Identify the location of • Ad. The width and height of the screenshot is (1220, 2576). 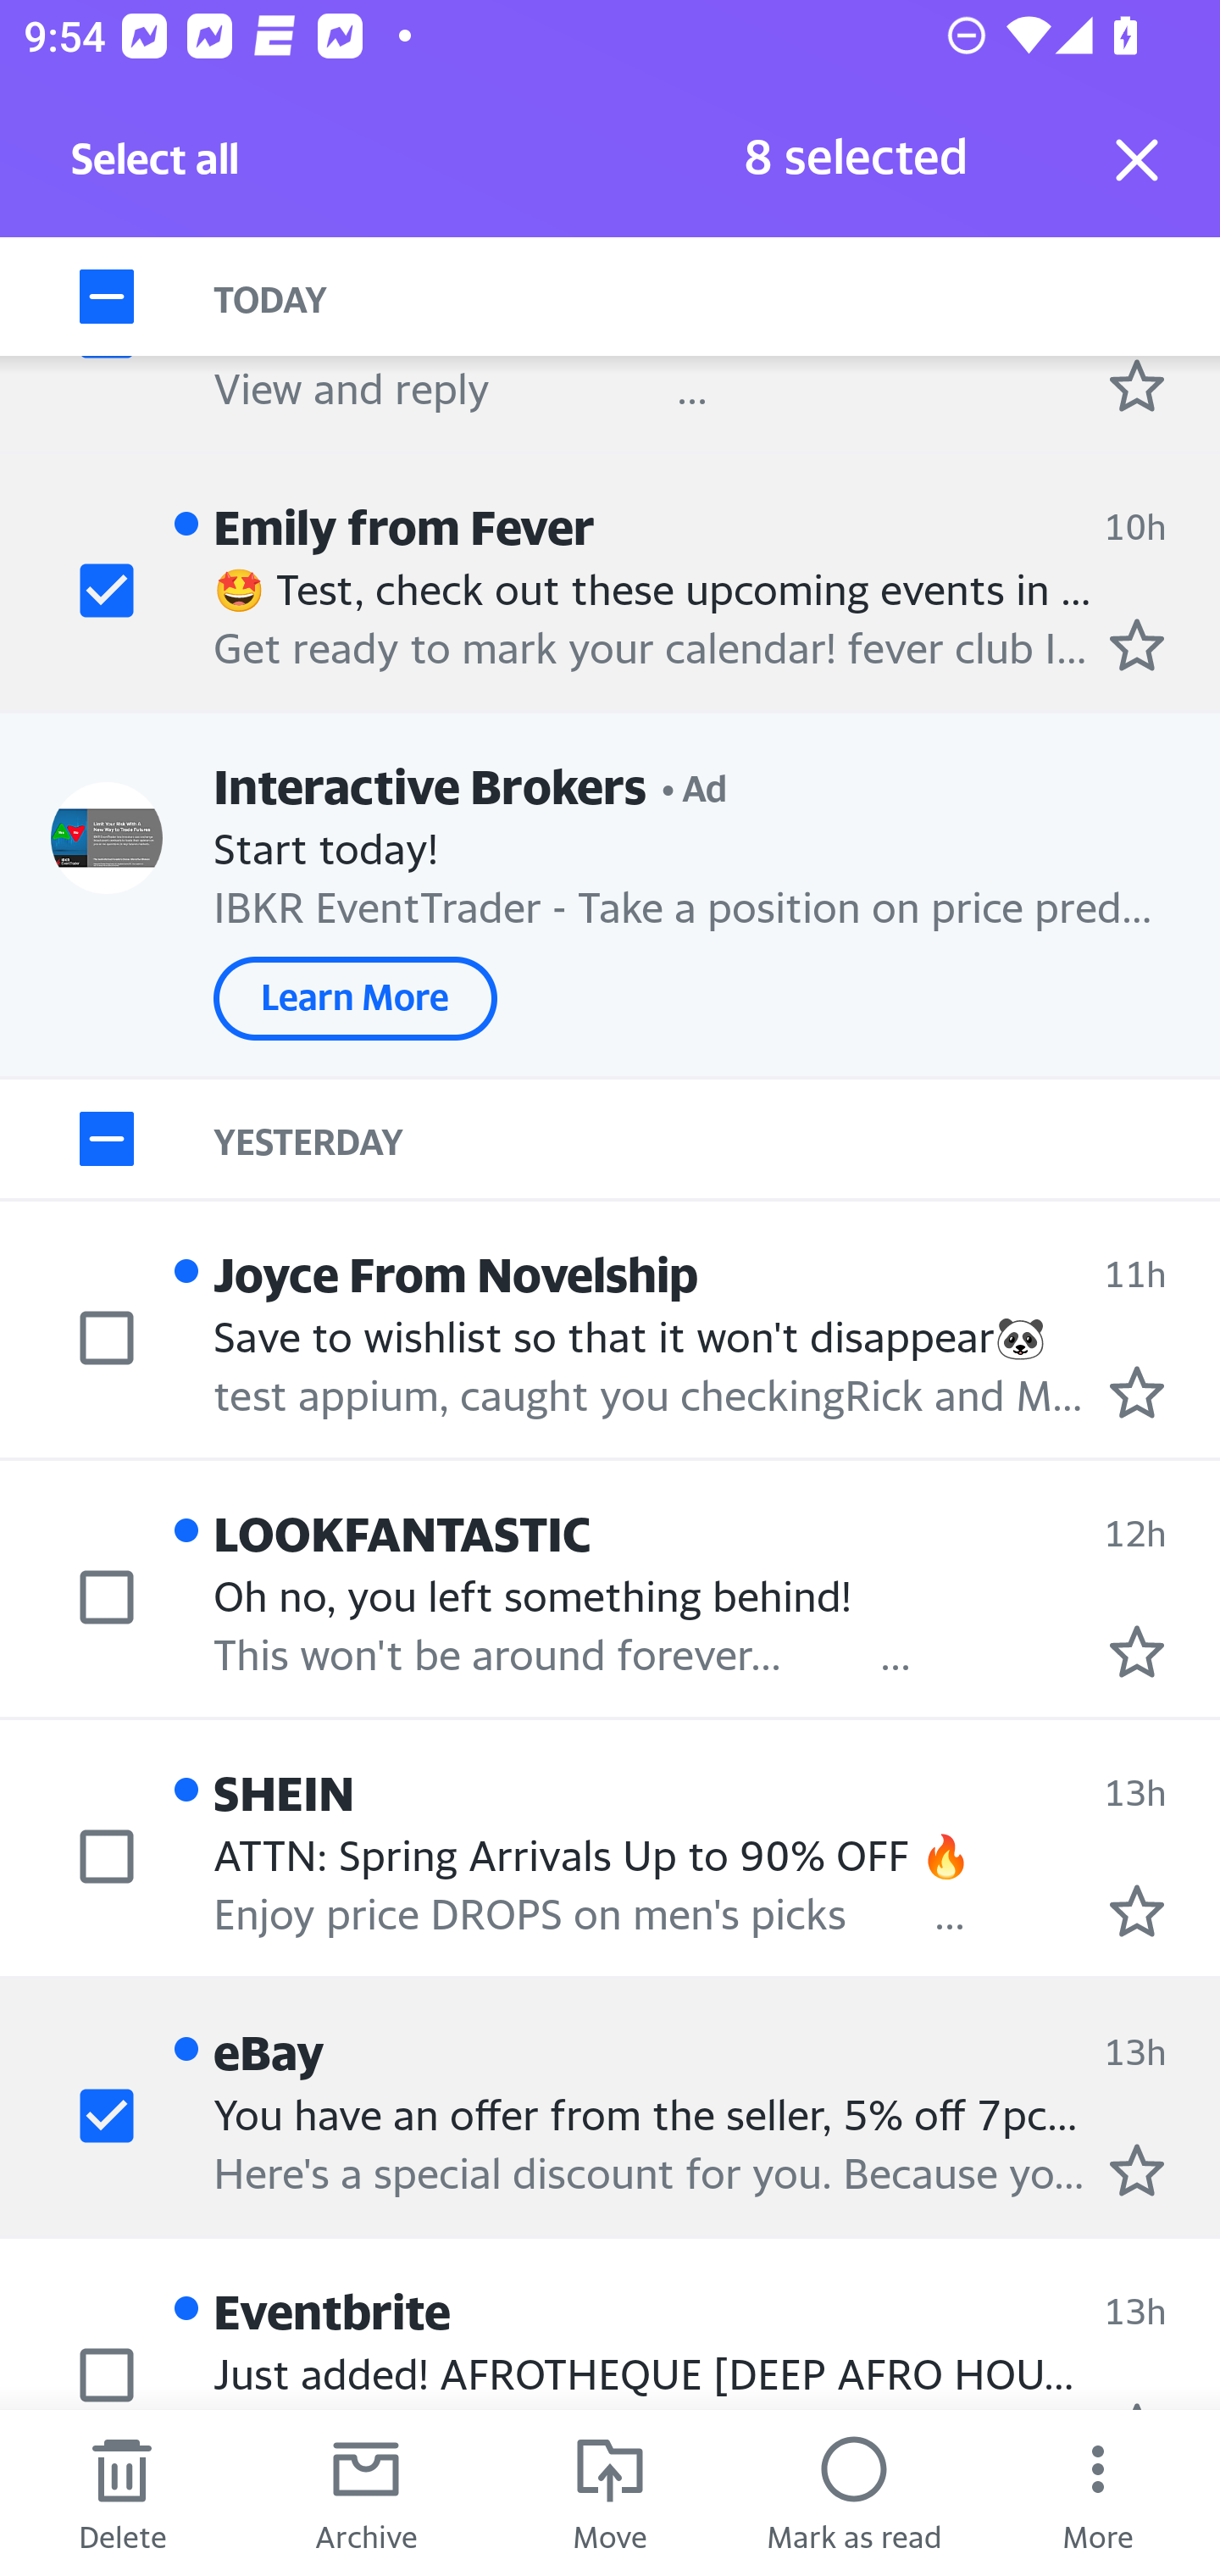
(695, 785).